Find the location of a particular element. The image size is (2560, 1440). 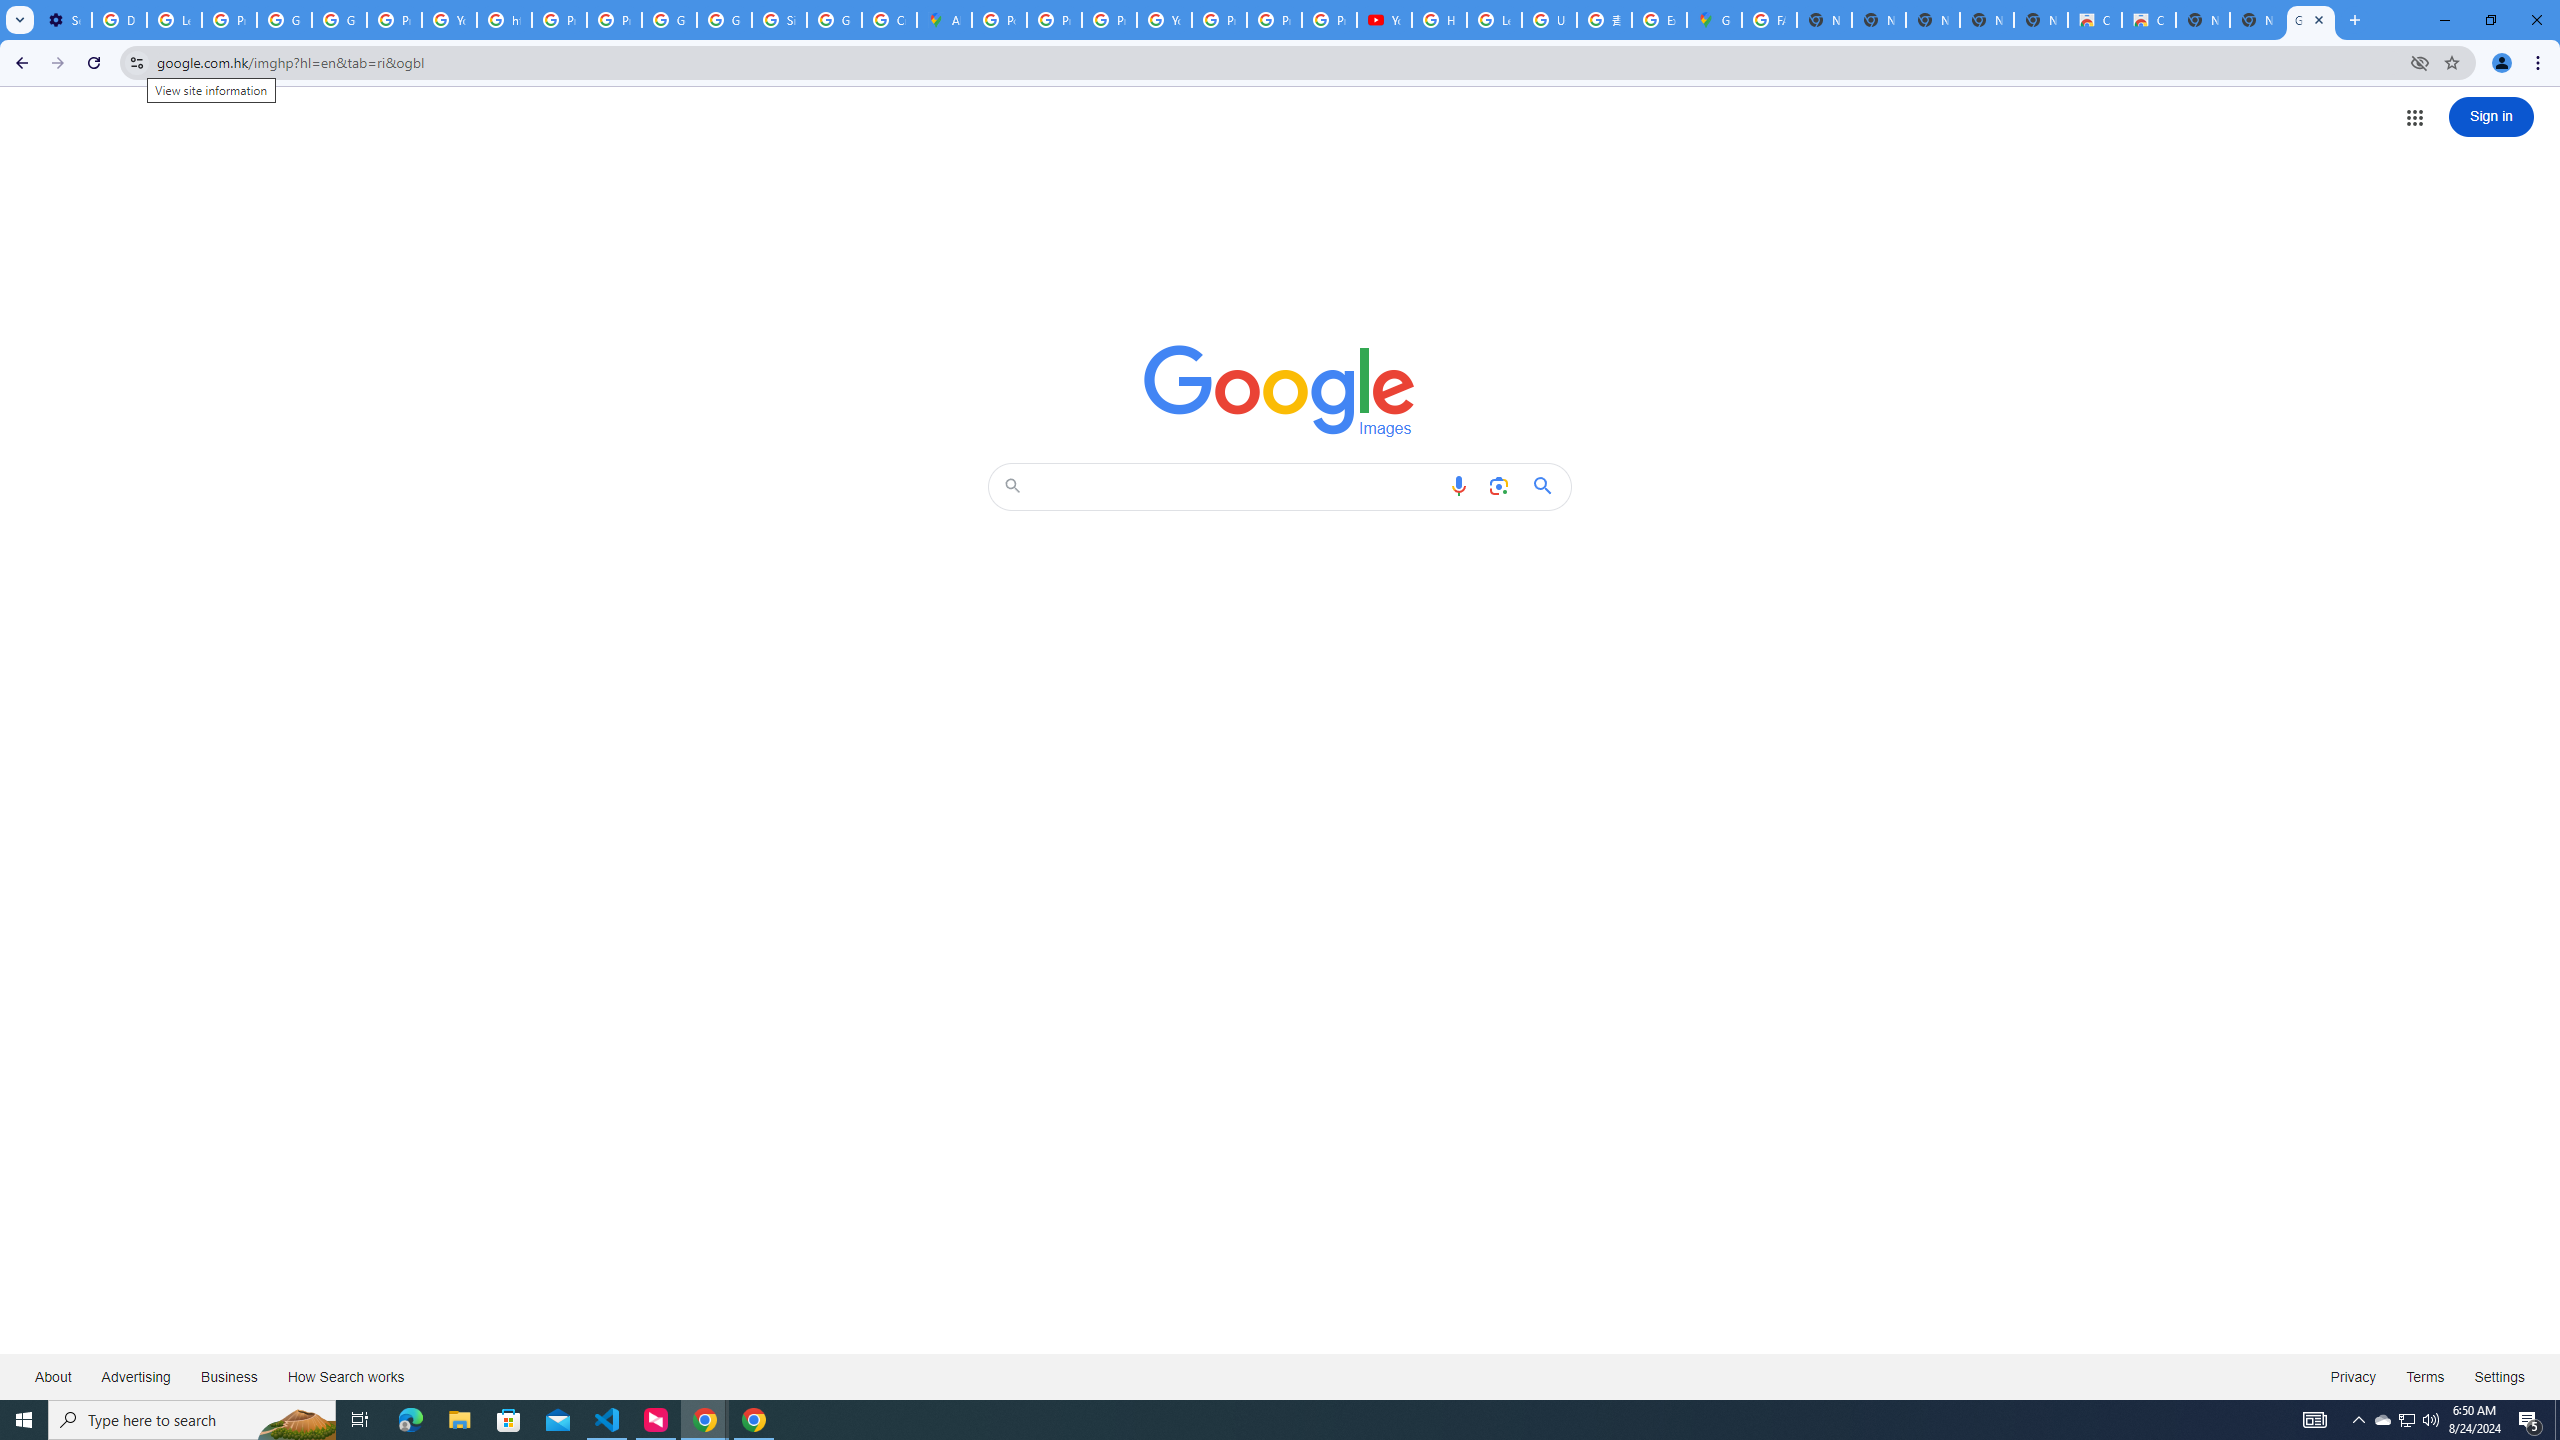

Settings - On startup is located at coordinates (64, 20).